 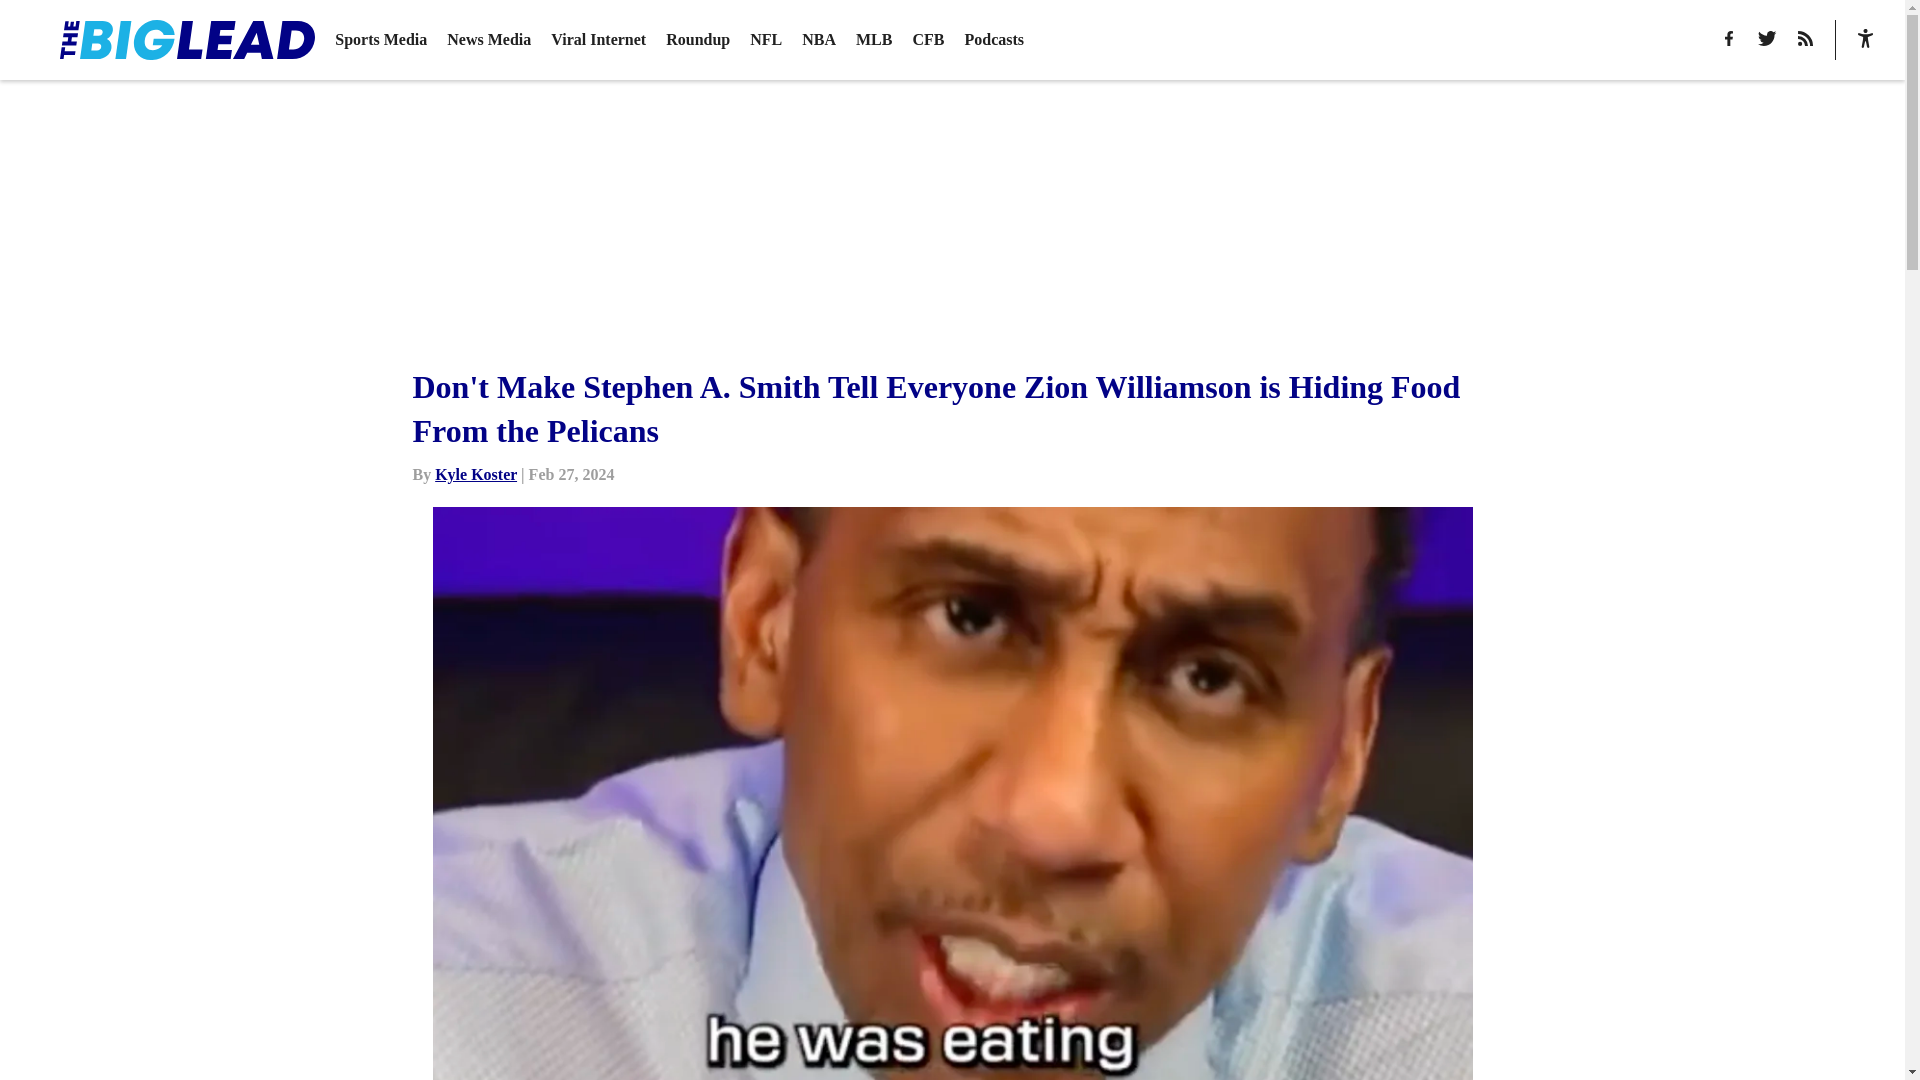 I want to click on CFB, so click(x=928, y=40).